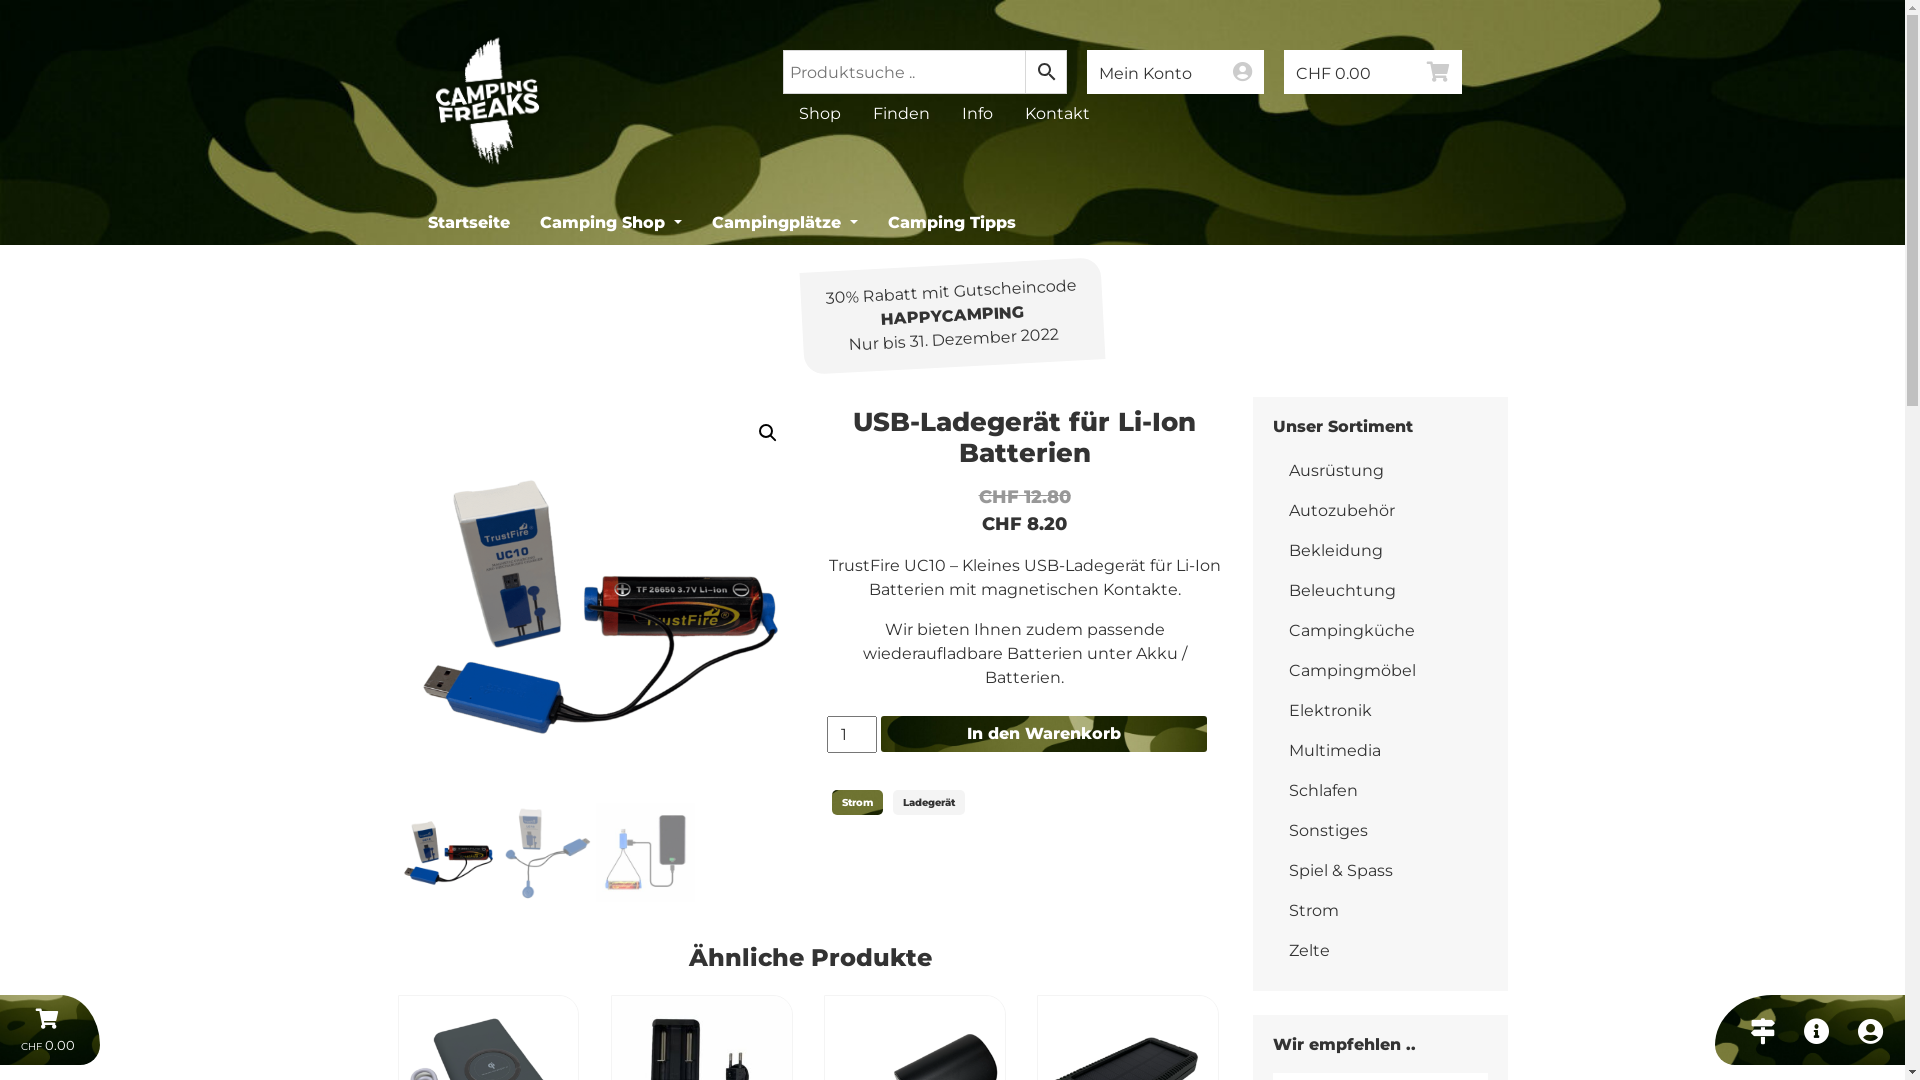  Describe the element at coordinates (952, 223) in the screenshot. I see `Camping Tipps` at that location.